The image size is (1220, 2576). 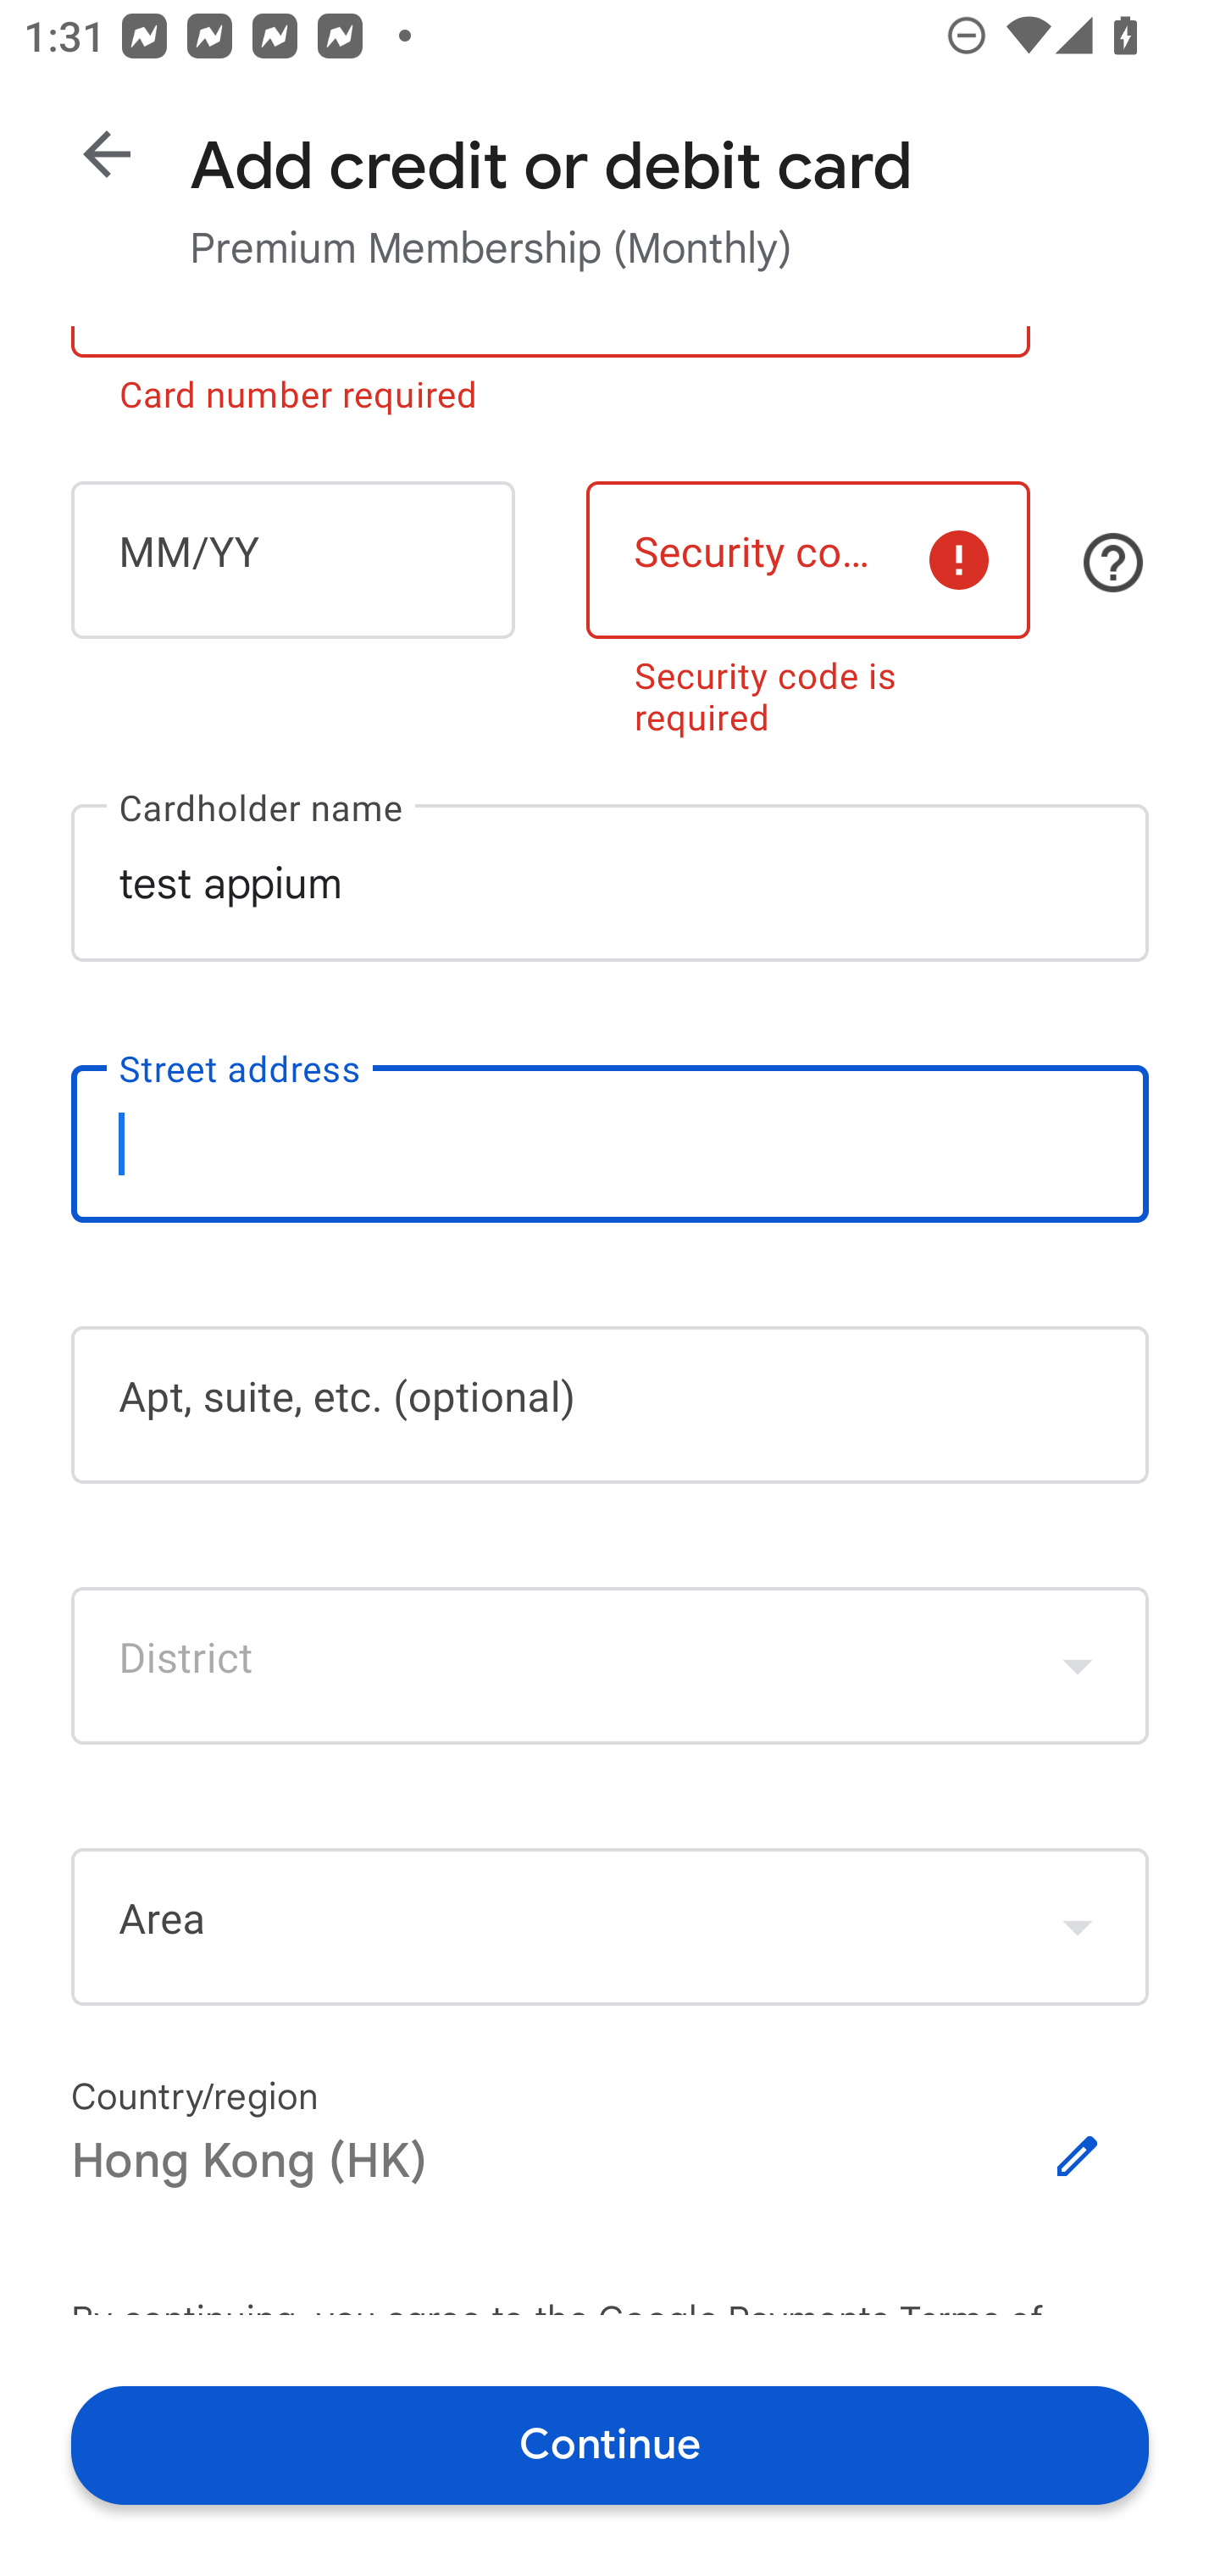 What do you see at coordinates (610, 1927) in the screenshot?
I see `Area` at bounding box center [610, 1927].